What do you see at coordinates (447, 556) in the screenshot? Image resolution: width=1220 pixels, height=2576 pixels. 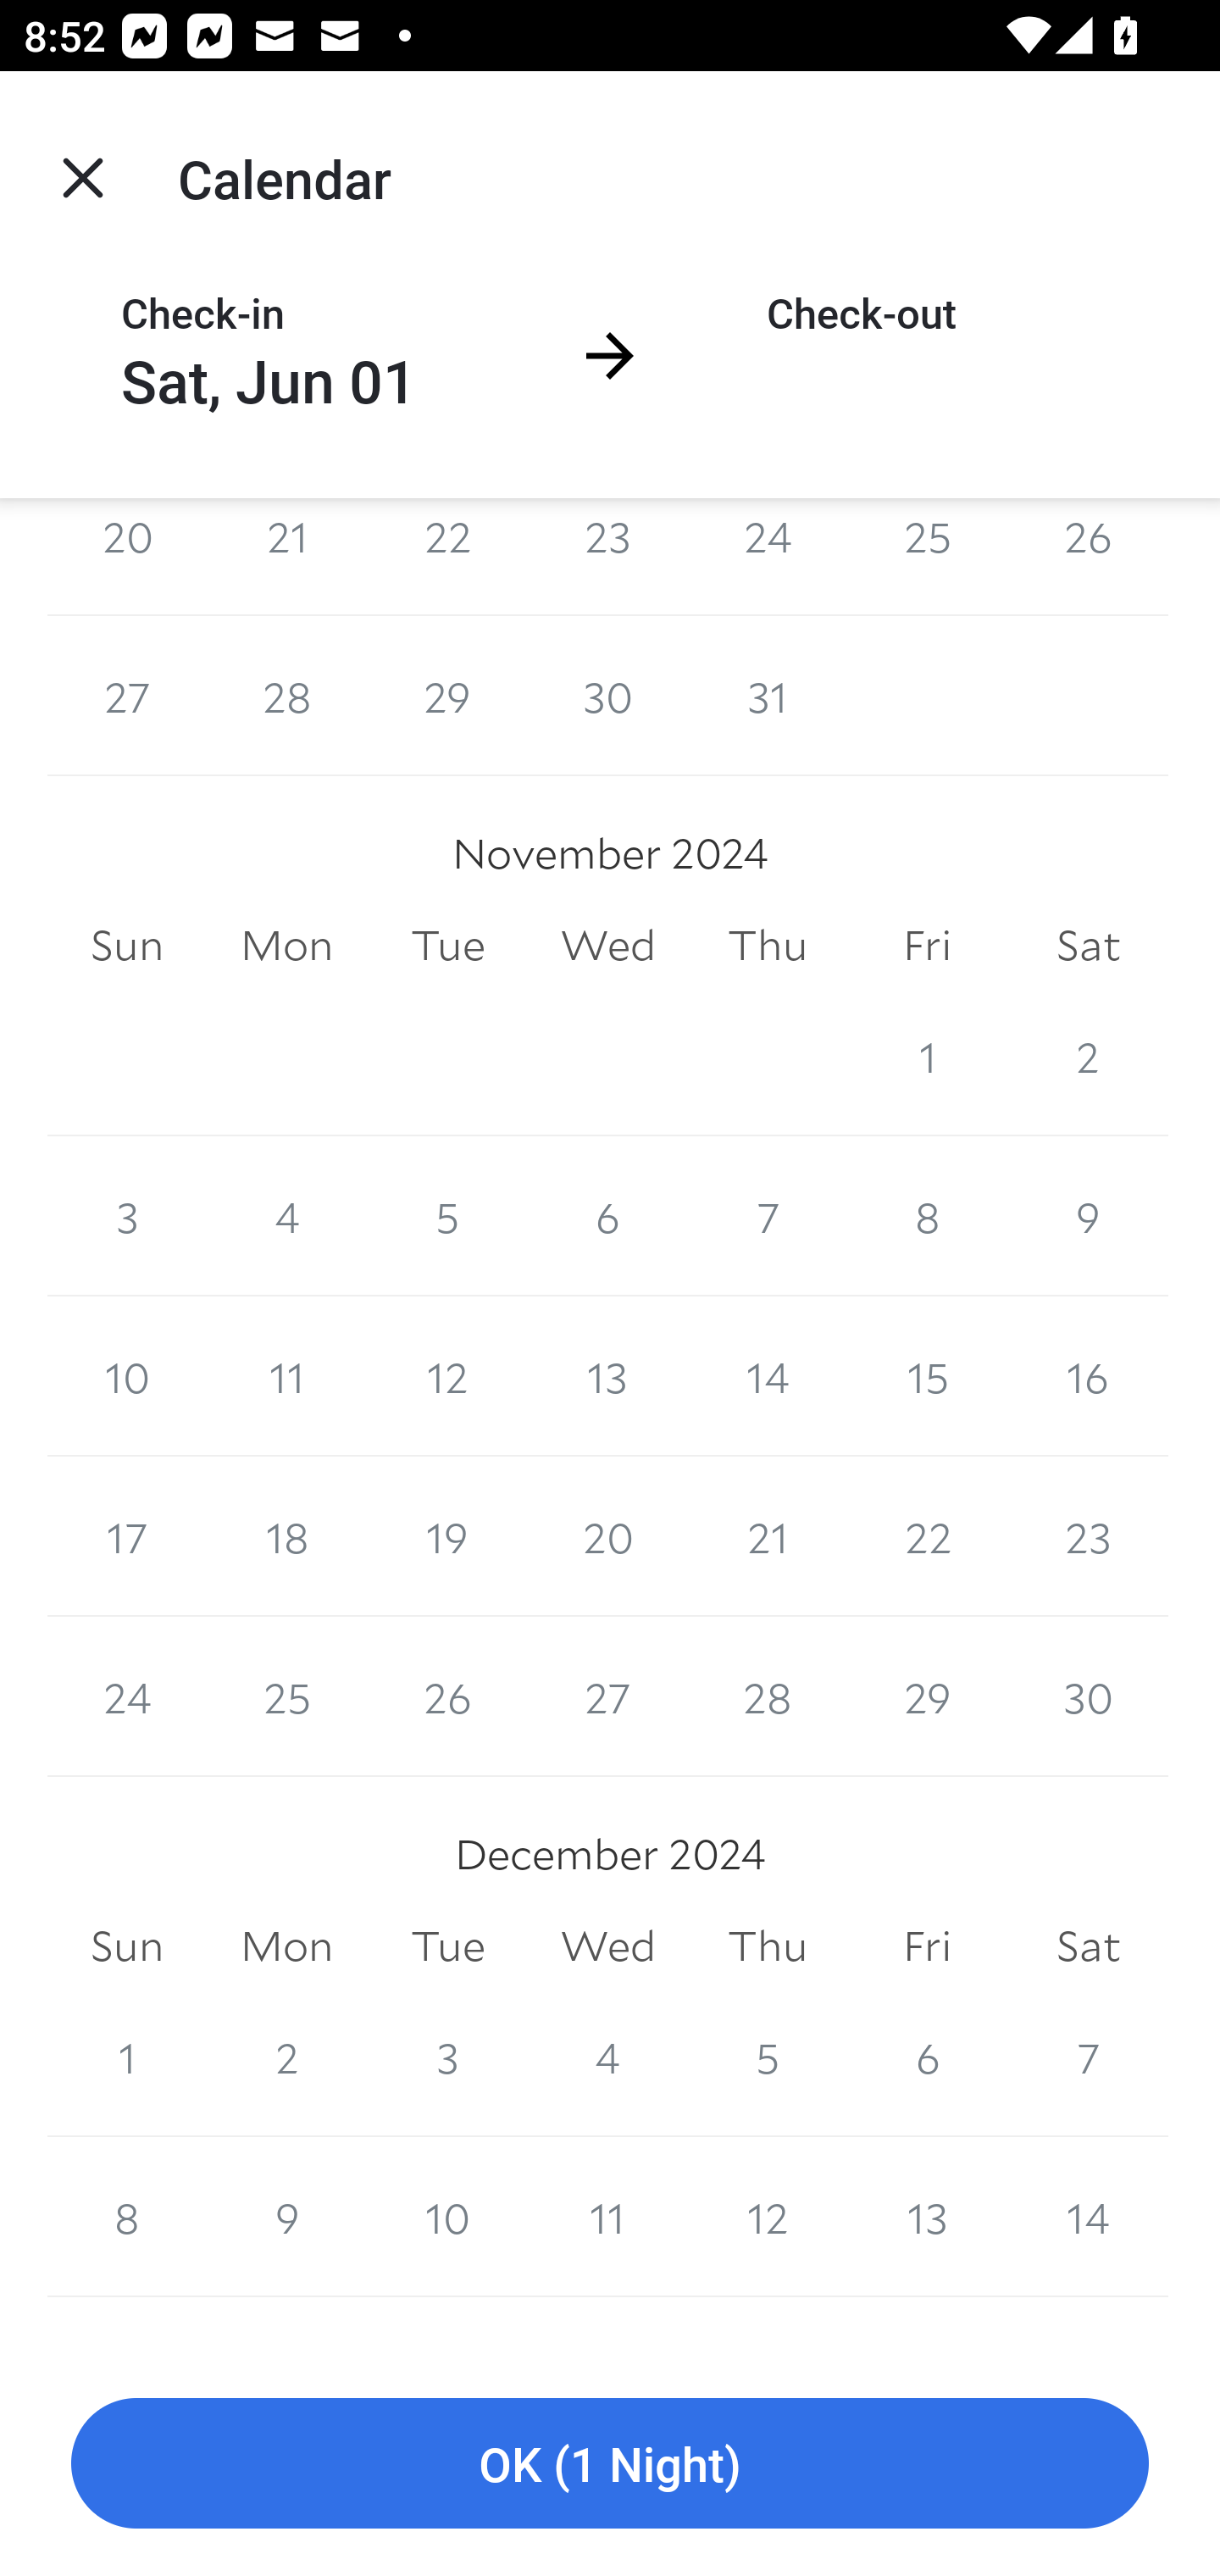 I see `22 22 October 2024` at bounding box center [447, 556].